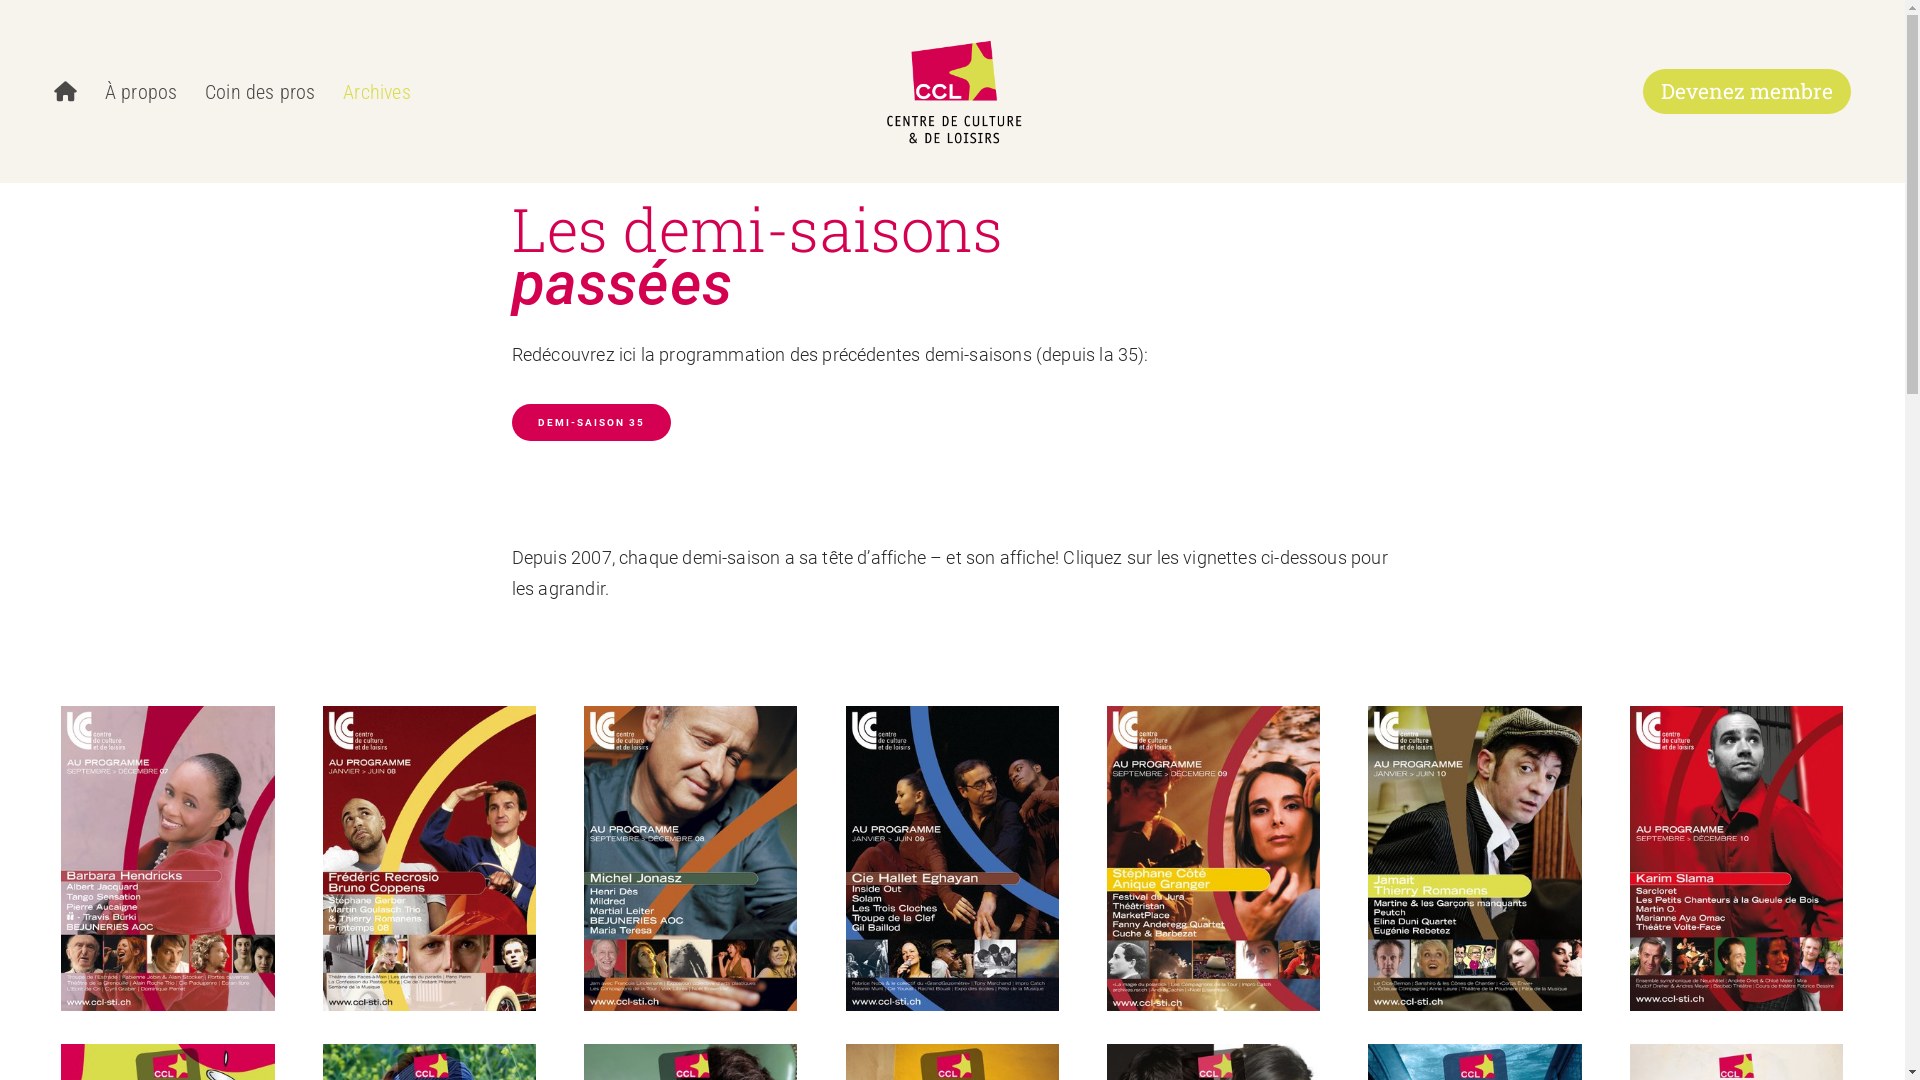  Describe the element at coordinates (260, 92) in the screenshot. I see `Coin des pros` at that location.